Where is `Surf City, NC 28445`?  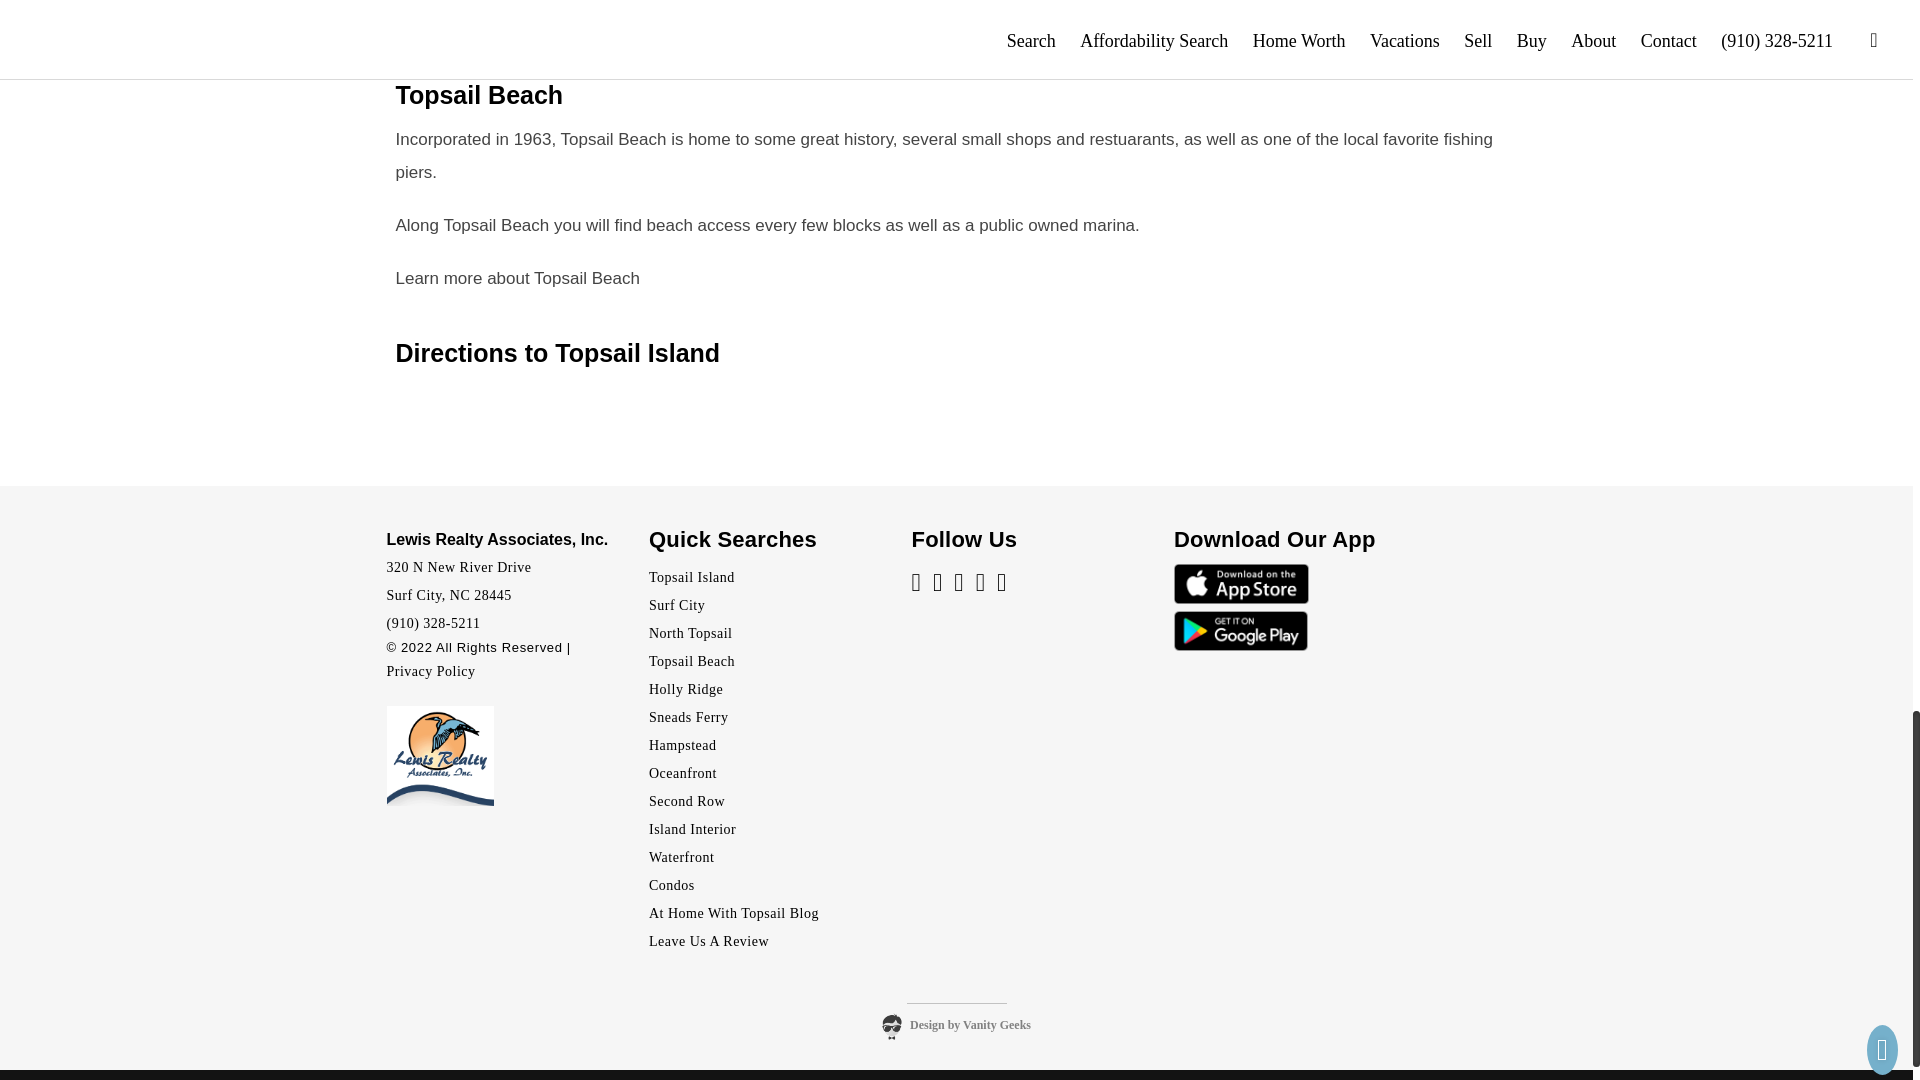 Surf City, NC 28445 is located at coordinates (448, 594).